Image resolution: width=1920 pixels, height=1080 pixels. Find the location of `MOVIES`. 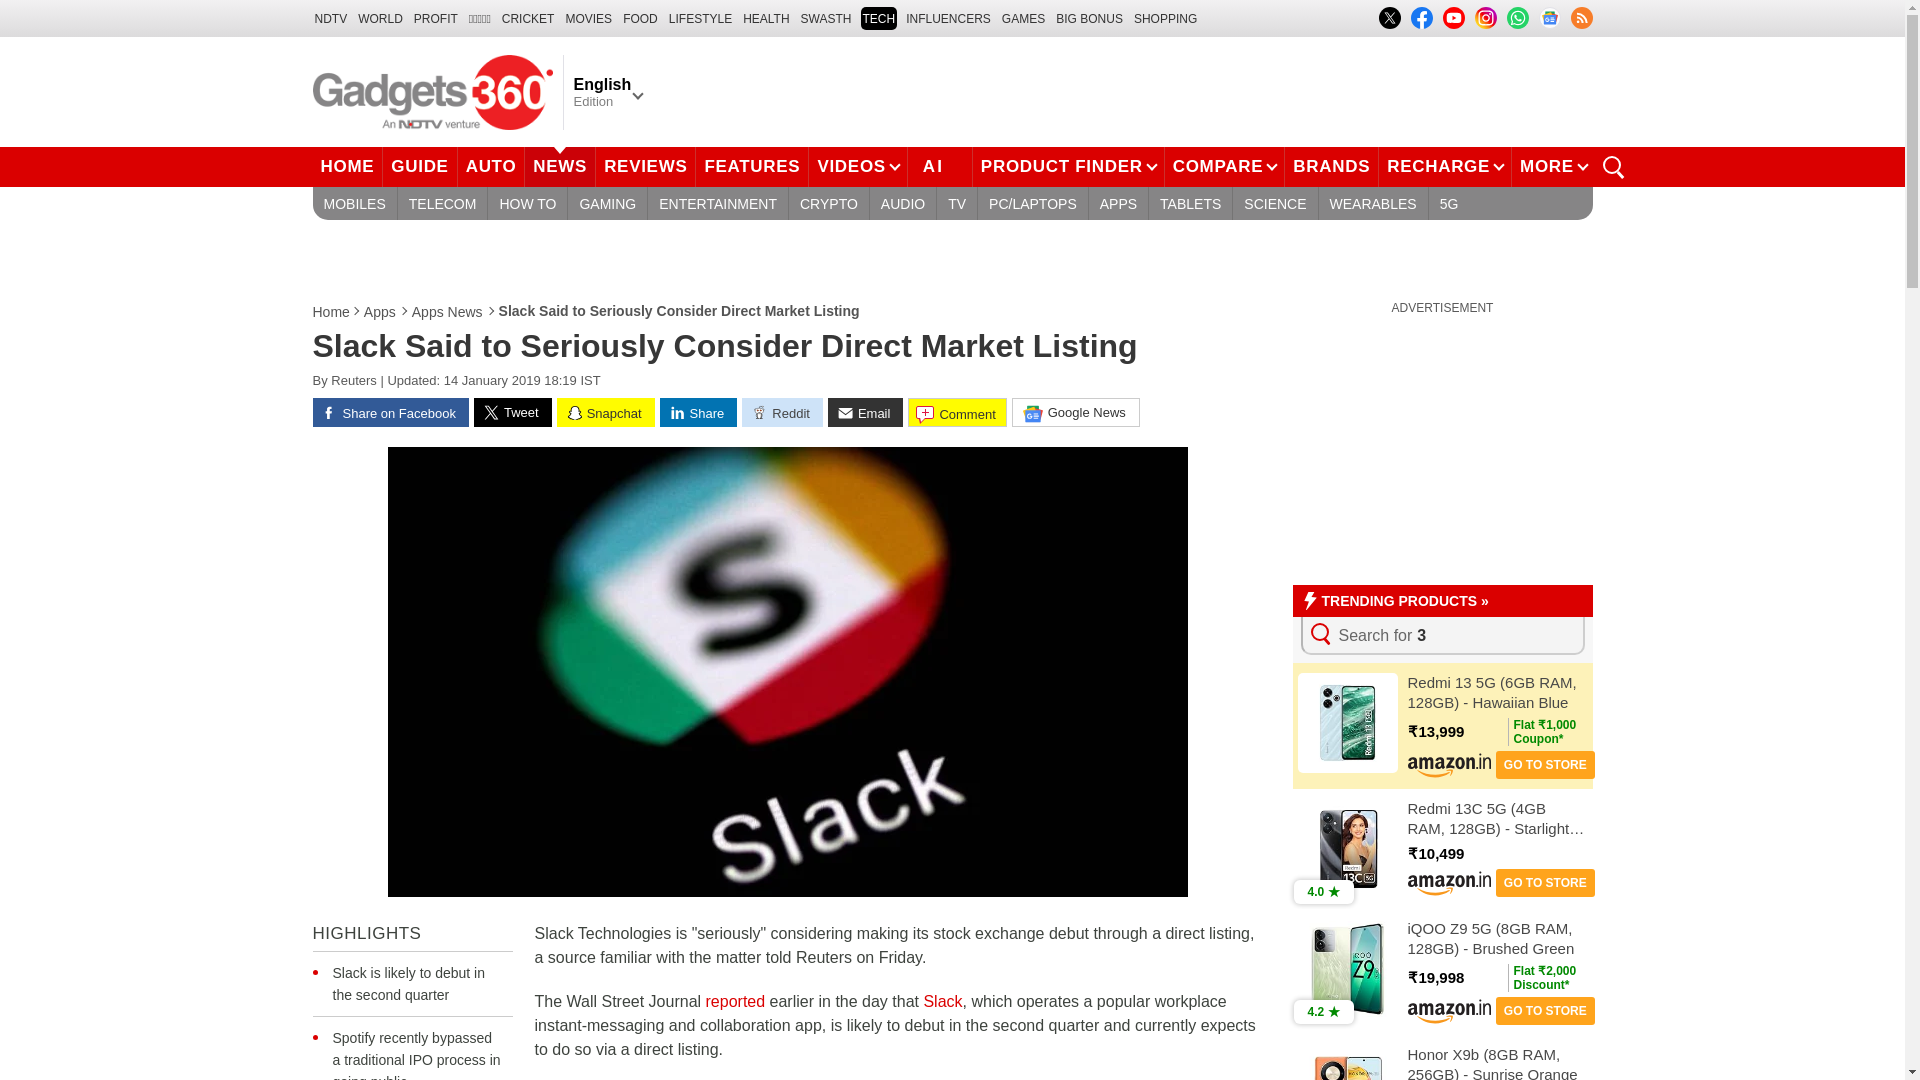

MOVIES is located at coordinates (588, 18).